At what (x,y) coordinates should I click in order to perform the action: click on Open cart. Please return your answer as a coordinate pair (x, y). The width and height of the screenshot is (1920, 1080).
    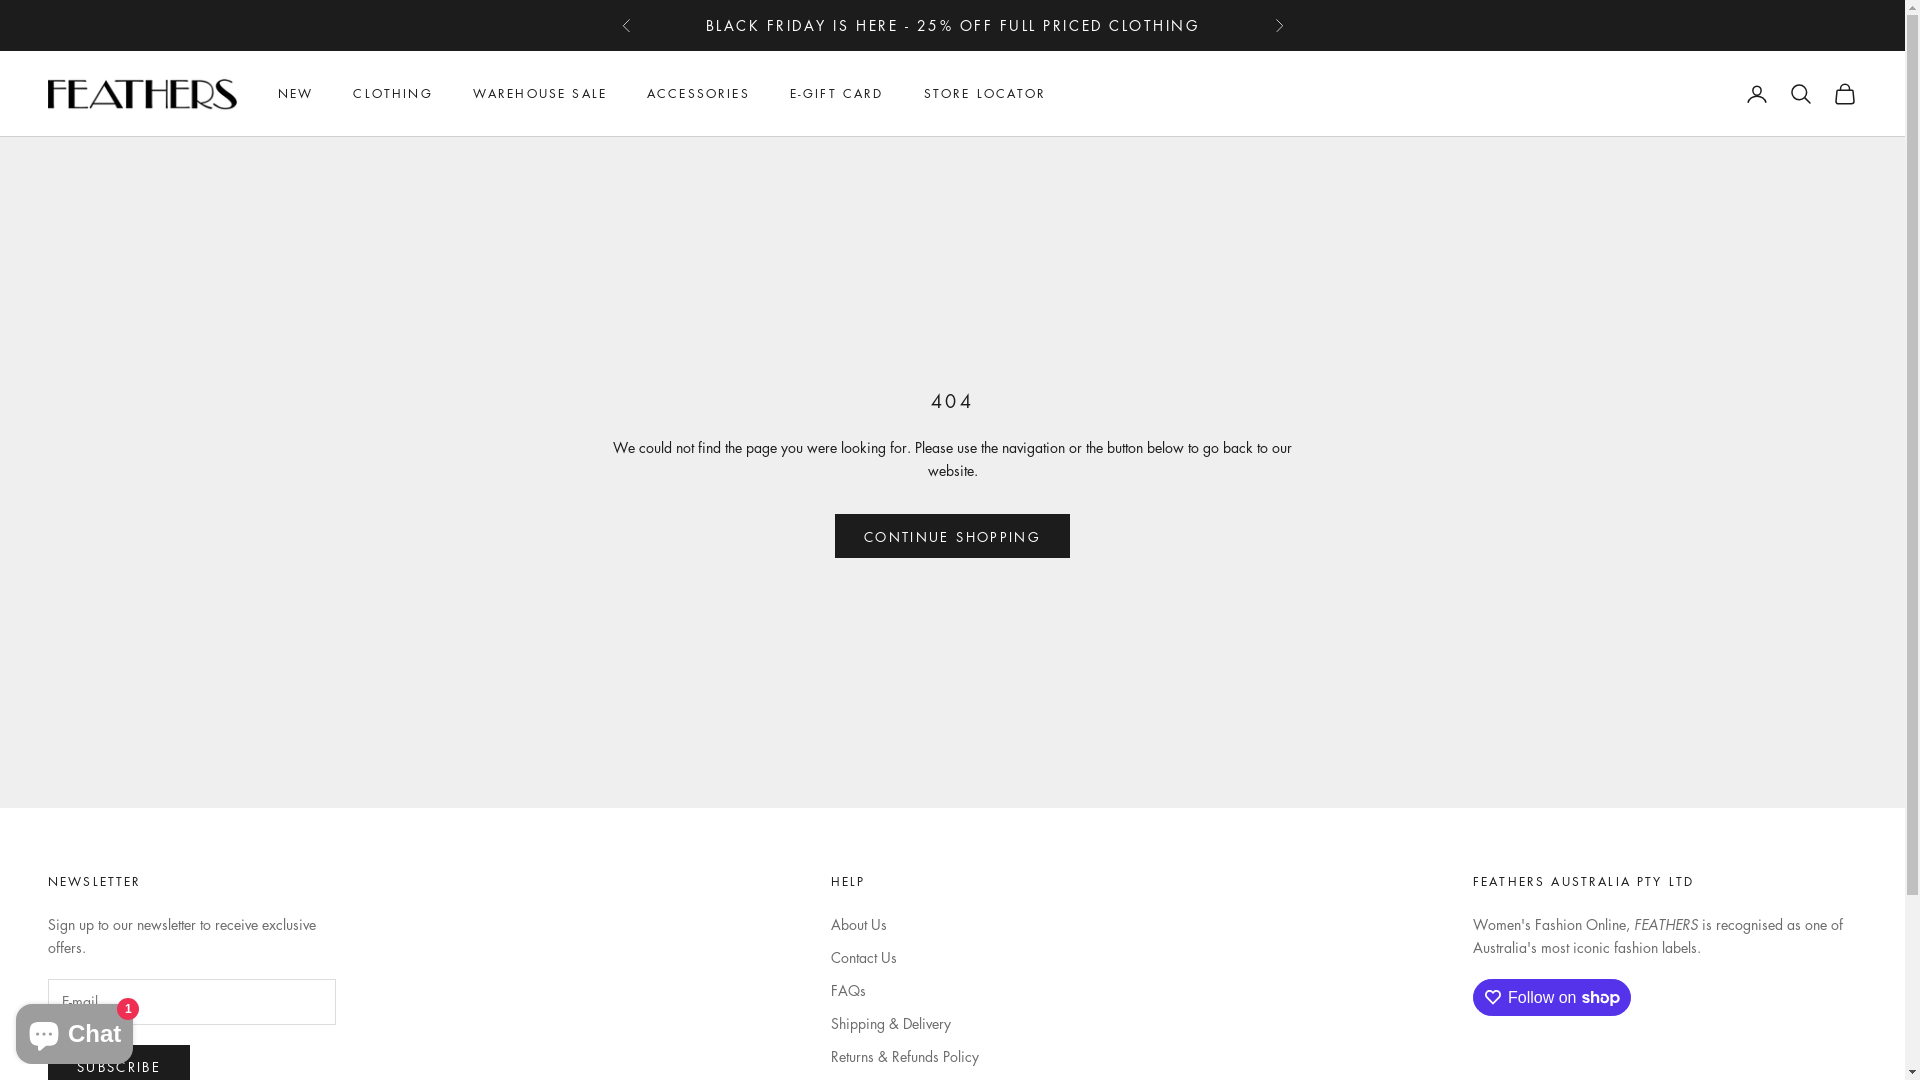
    Looking at the image, I should click on (1845, 94).